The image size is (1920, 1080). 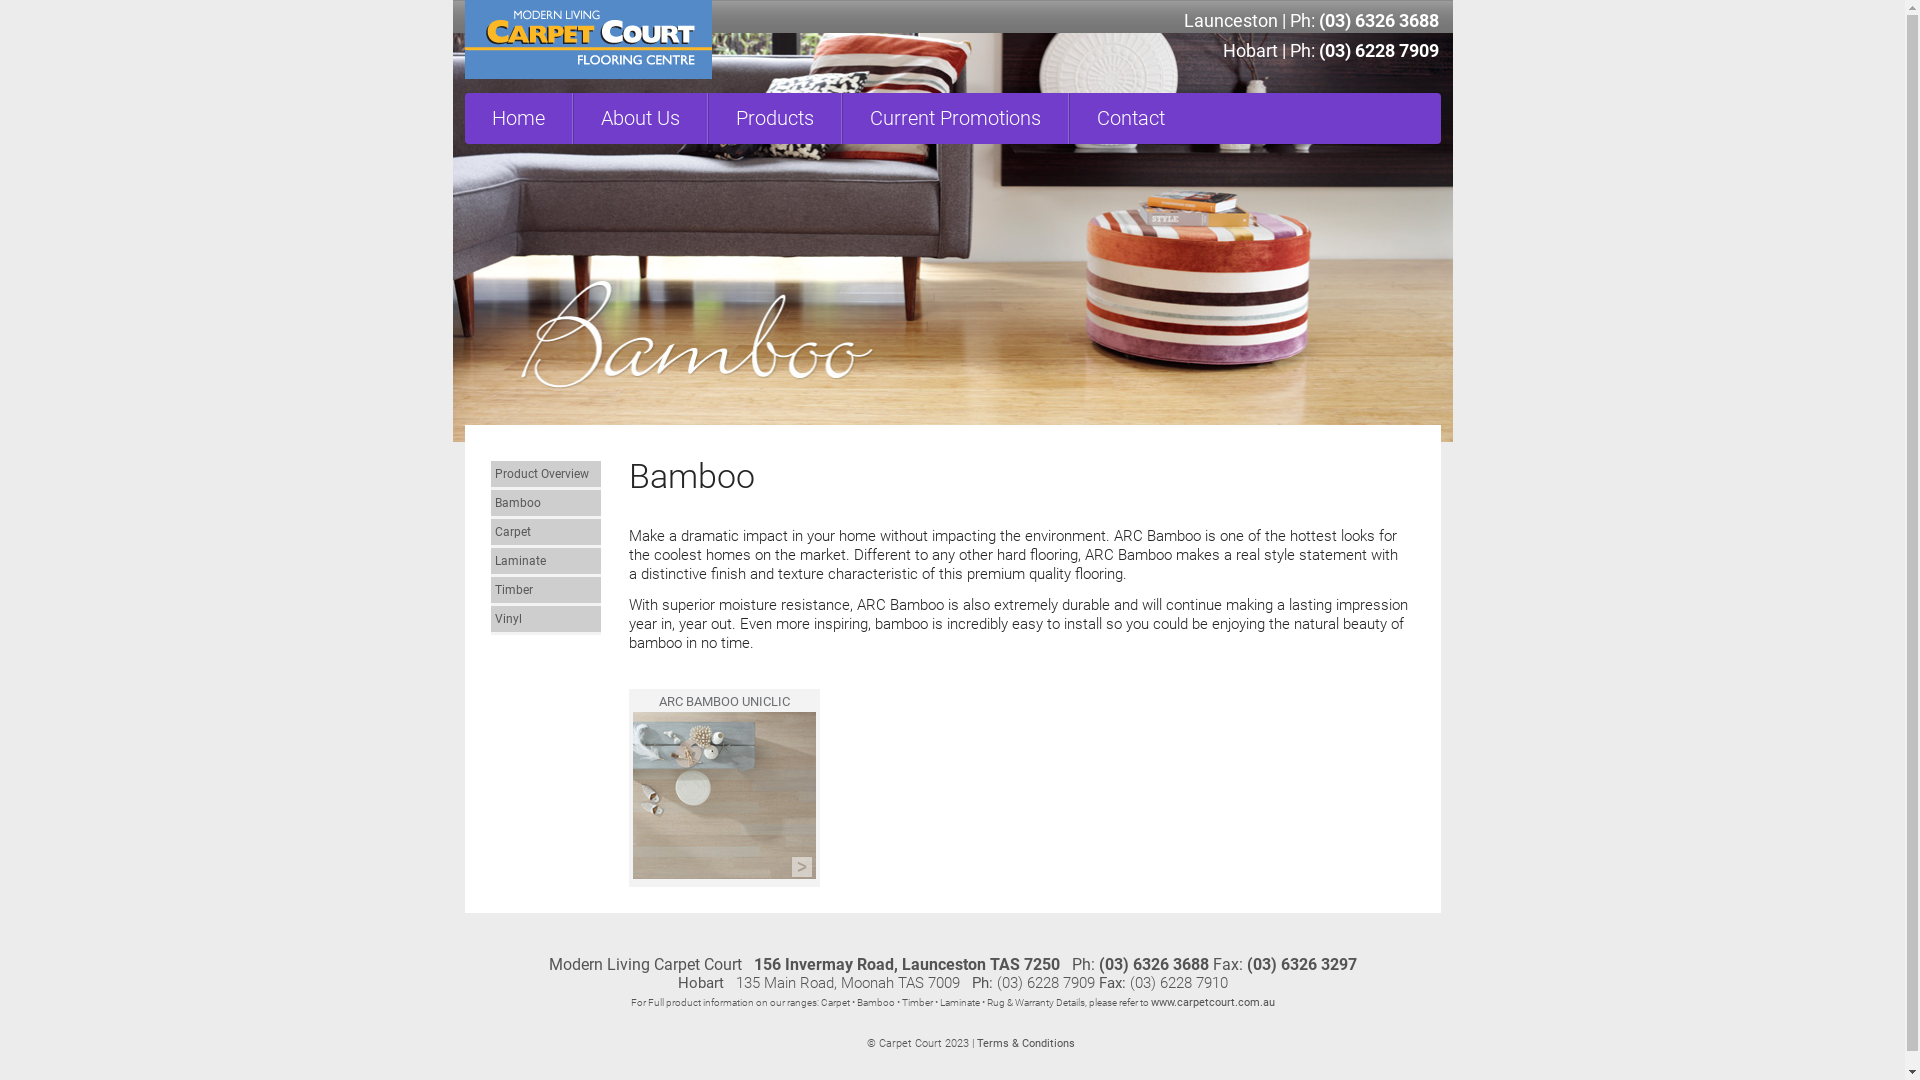 What do you see at coordinates (544, 503) in the screenshot?
I see `Bamboo` at bounding box center [544, 503].